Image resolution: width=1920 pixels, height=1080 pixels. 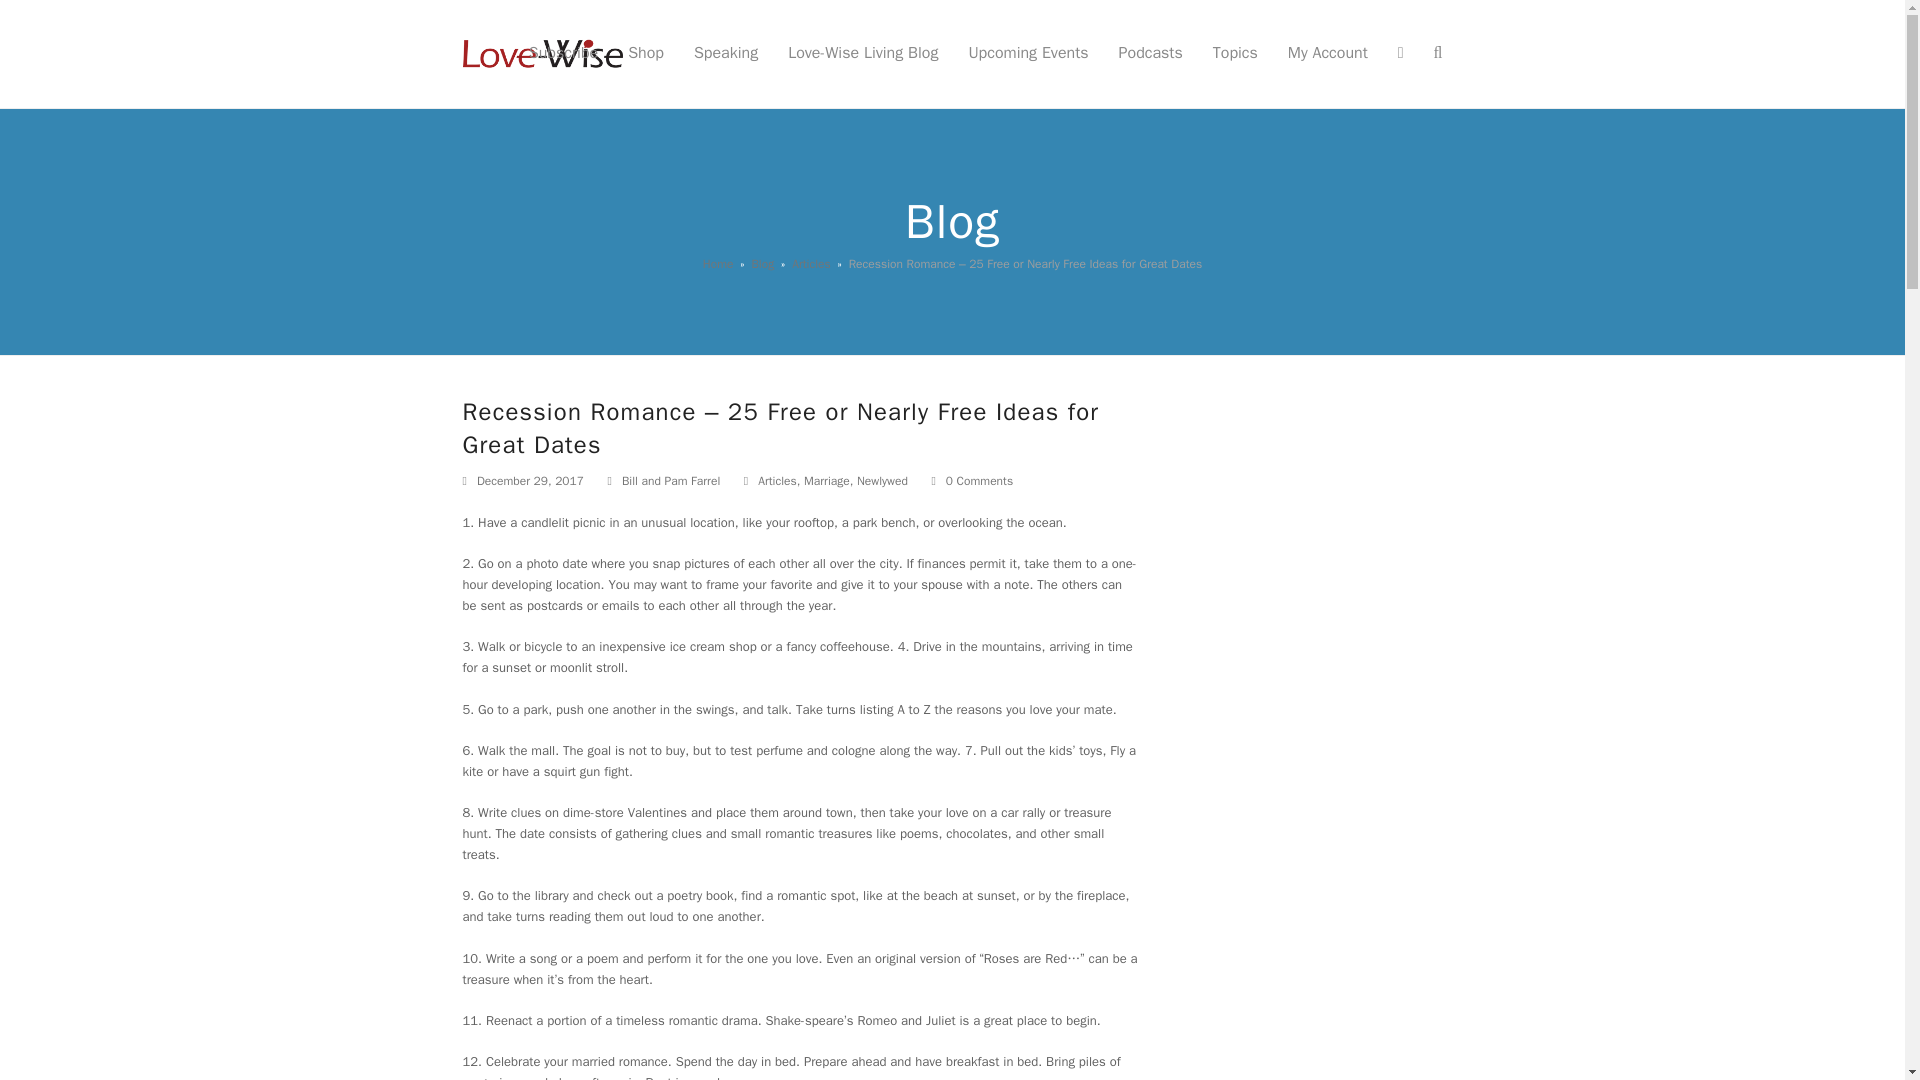 I want to click on Shop, so click(x=646, y=54).